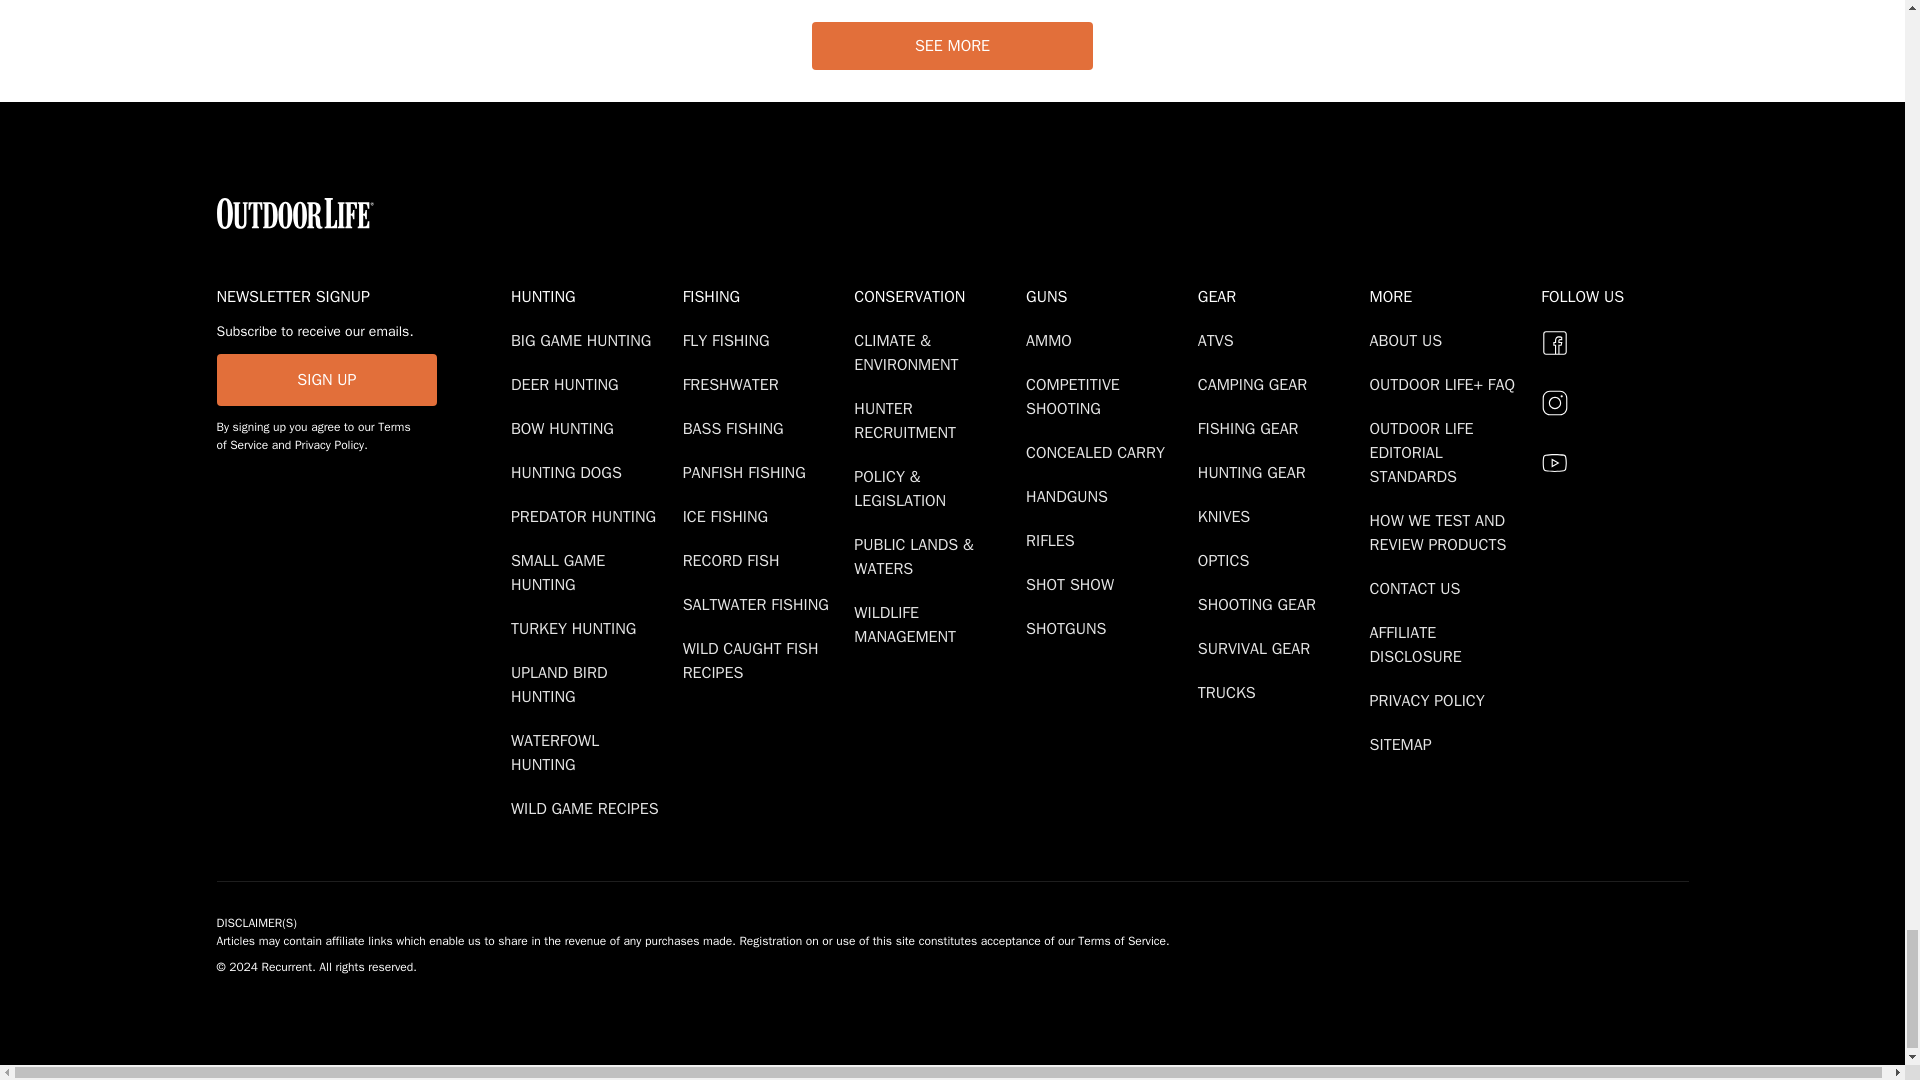  I want to click on Hunting, so click(592, 296).